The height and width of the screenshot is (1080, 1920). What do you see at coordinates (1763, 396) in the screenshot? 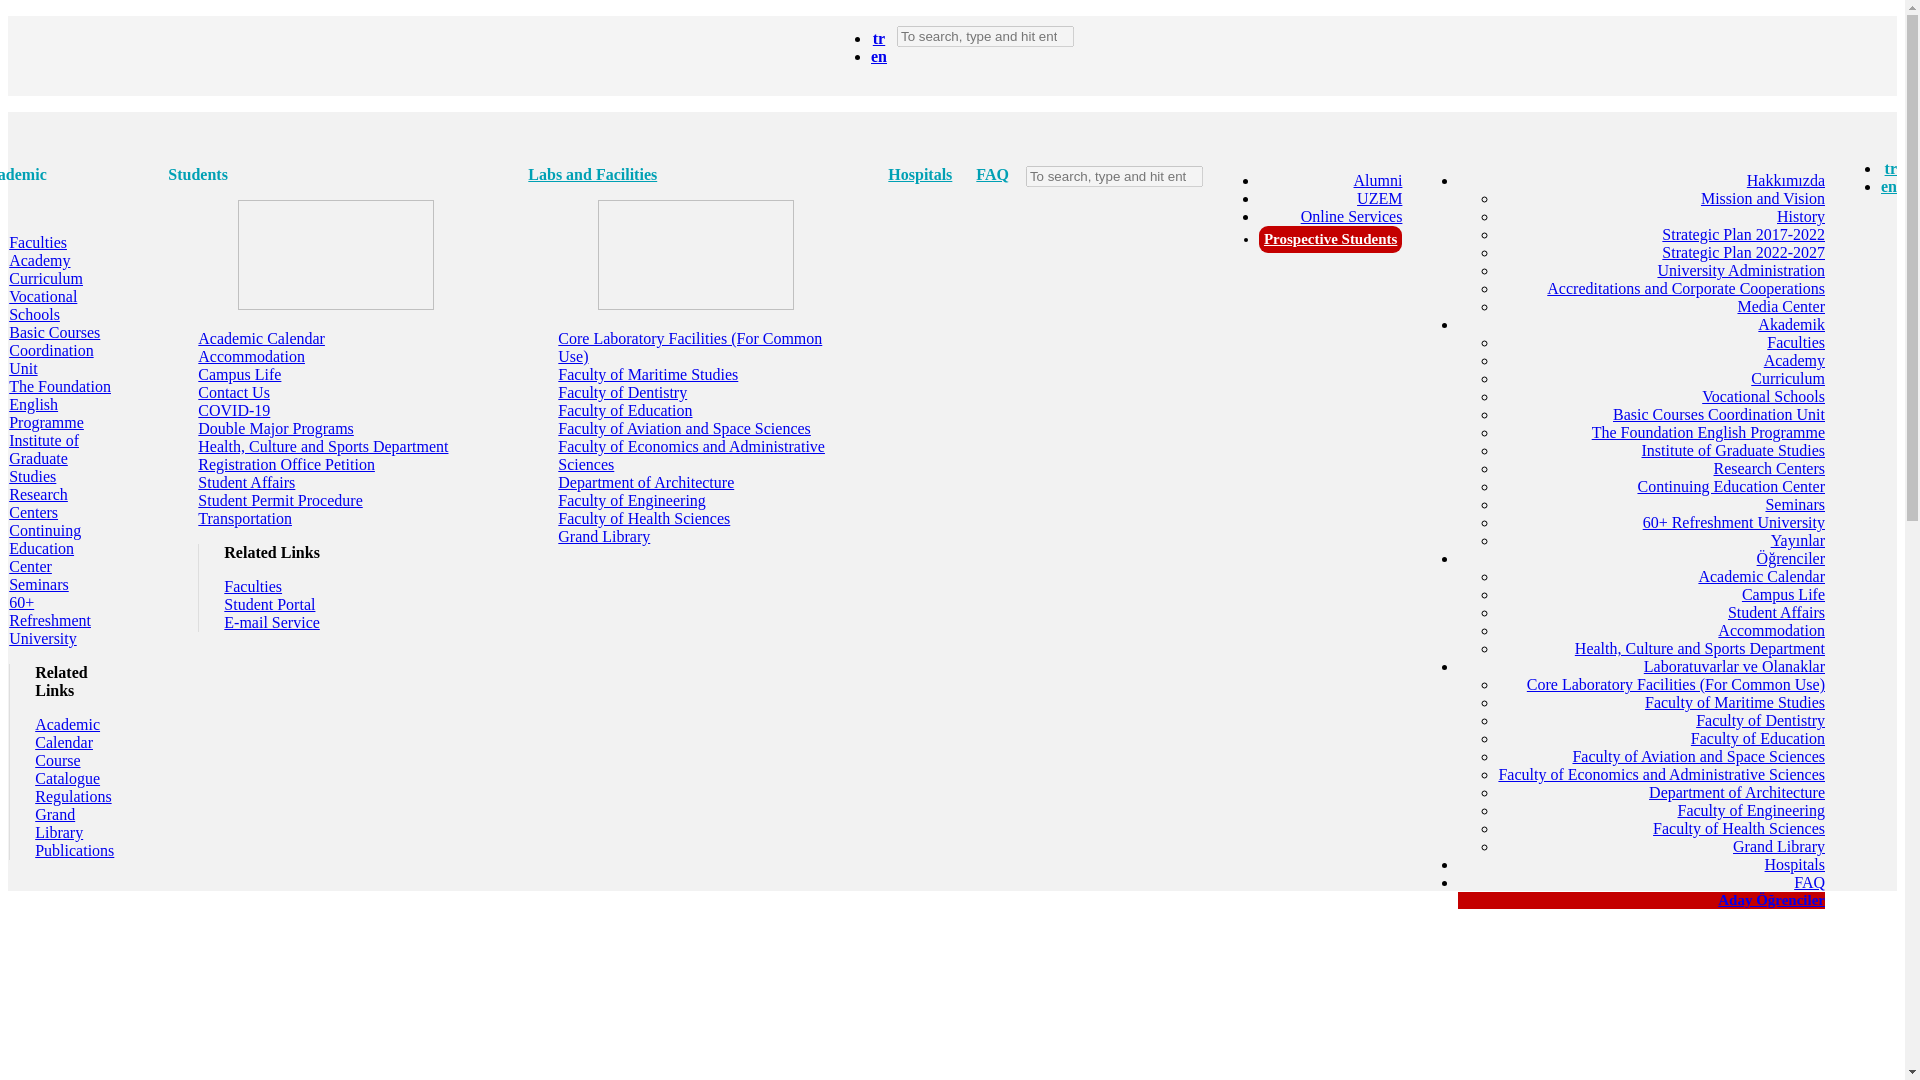
I see `Vocational Schools` at bounding box center [1763, 396].